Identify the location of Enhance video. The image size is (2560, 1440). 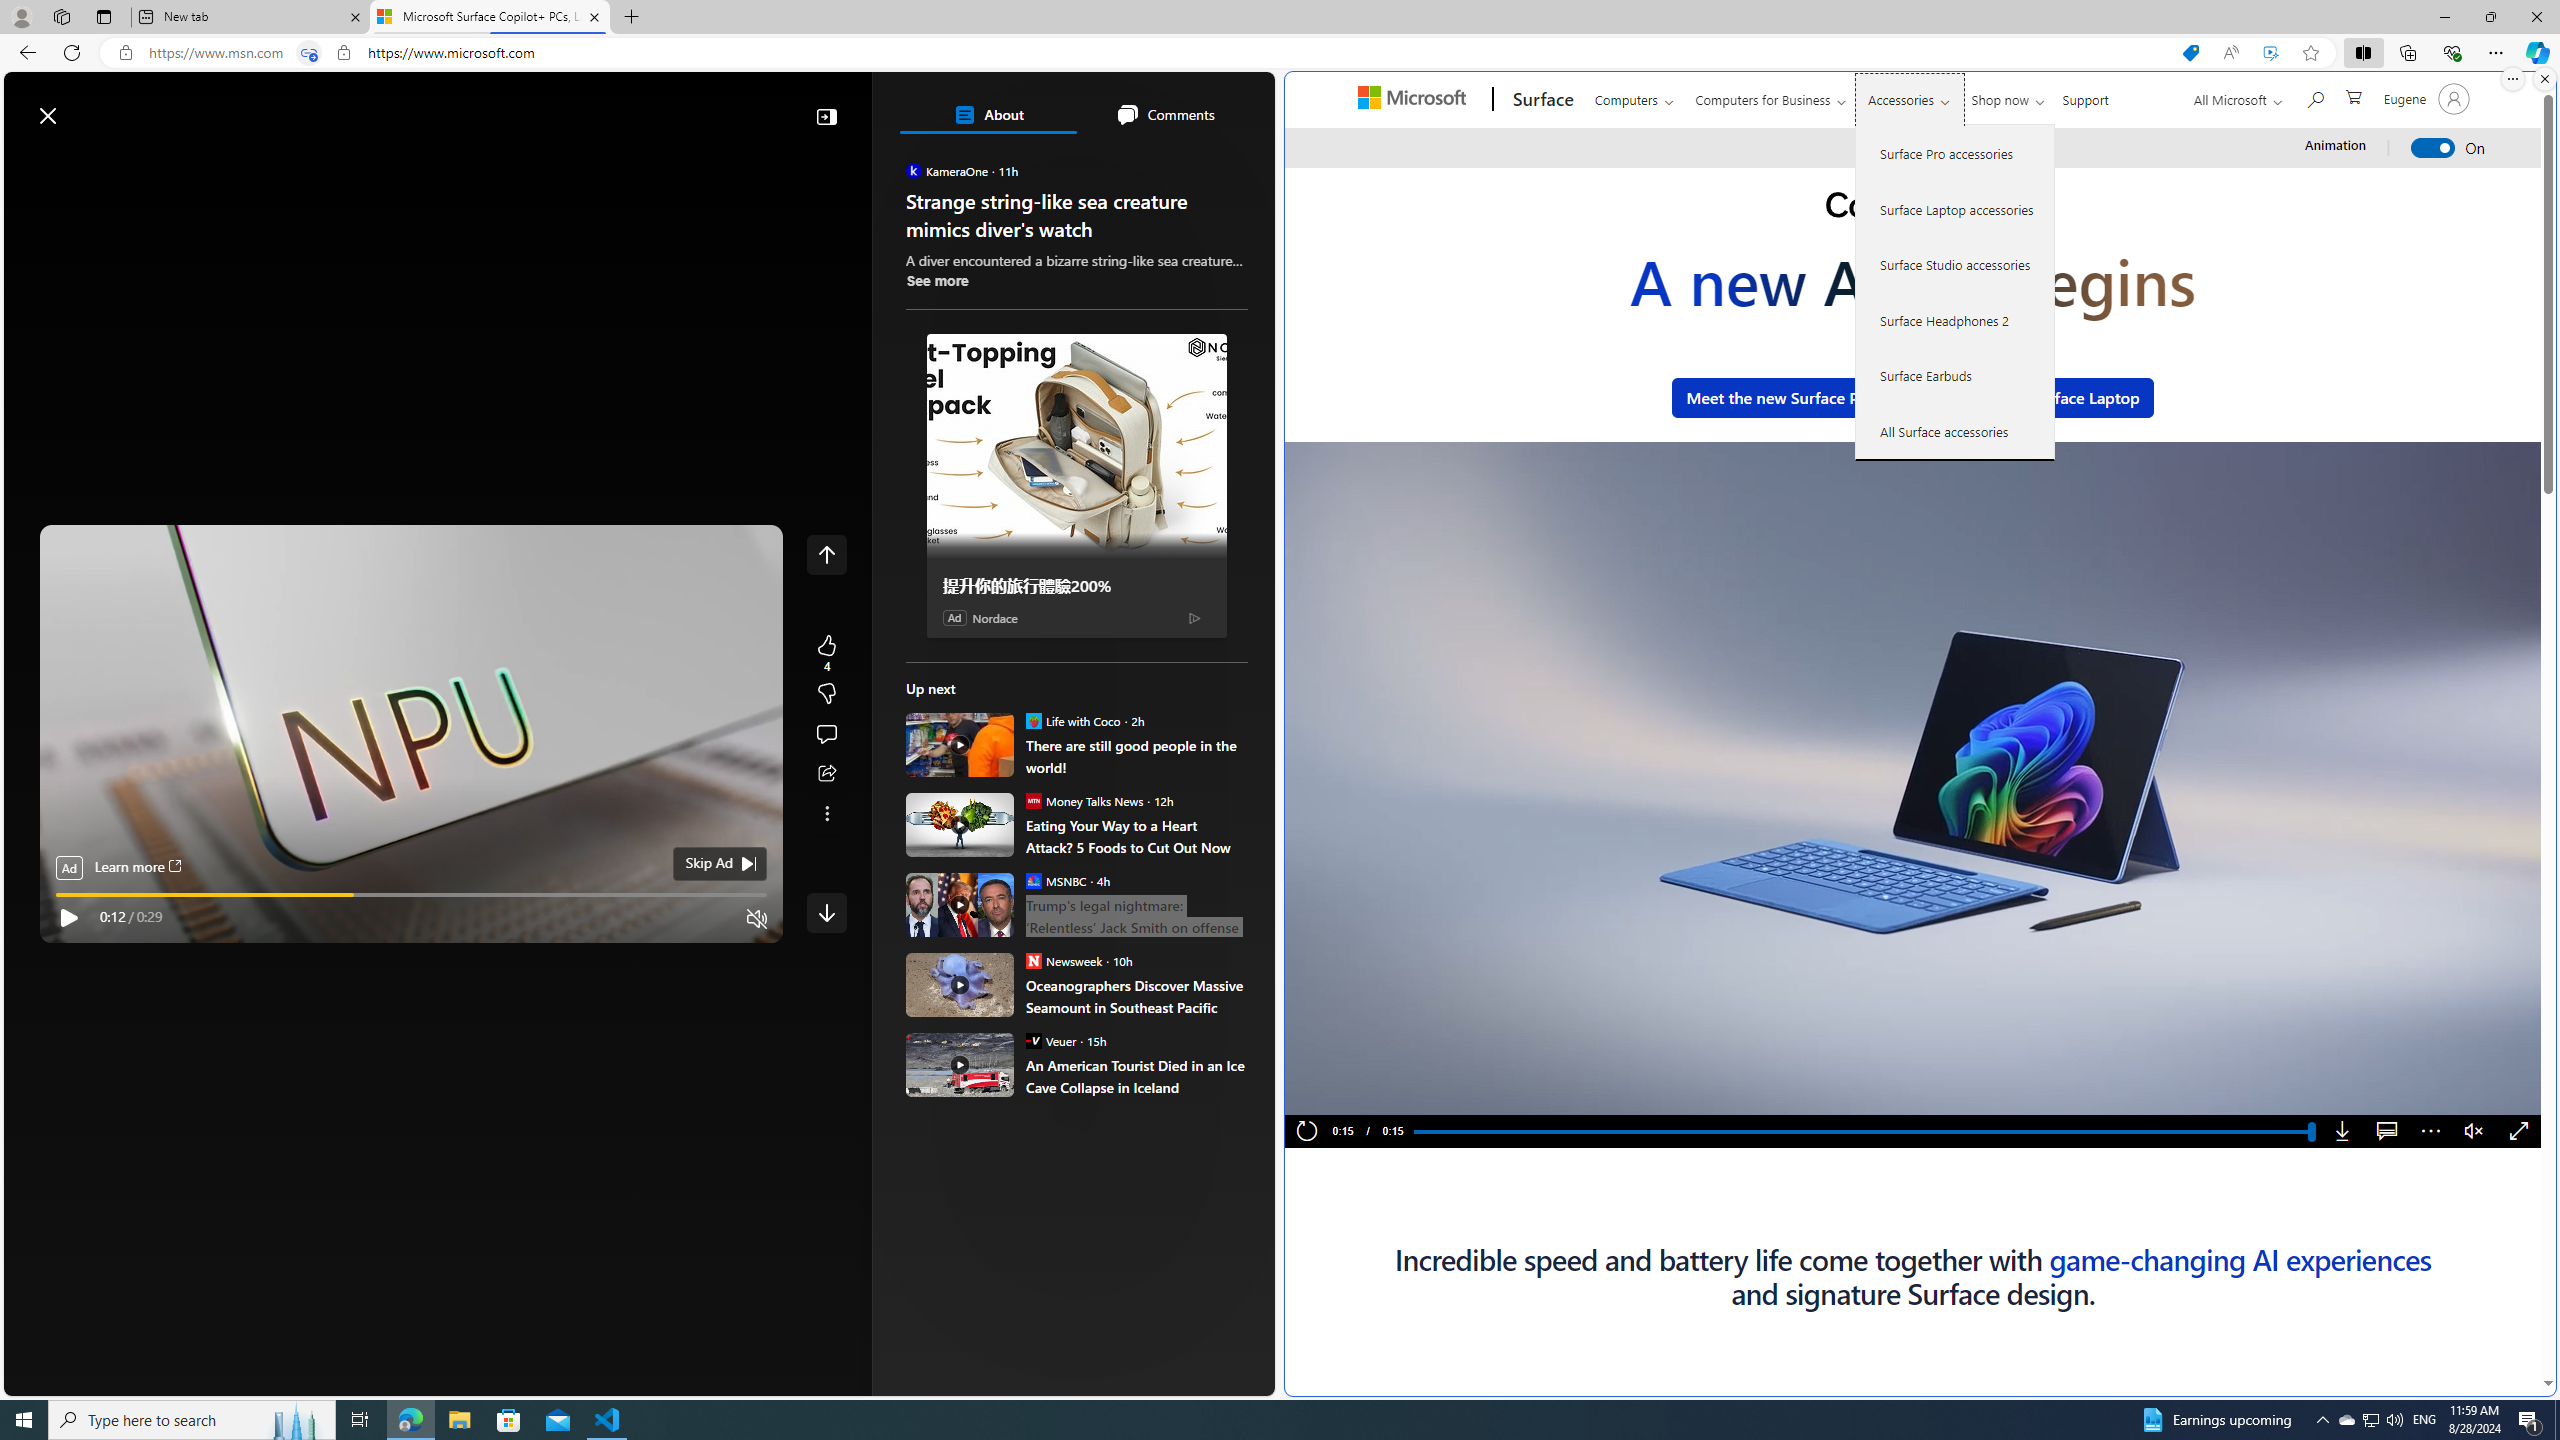
(2270, 53).